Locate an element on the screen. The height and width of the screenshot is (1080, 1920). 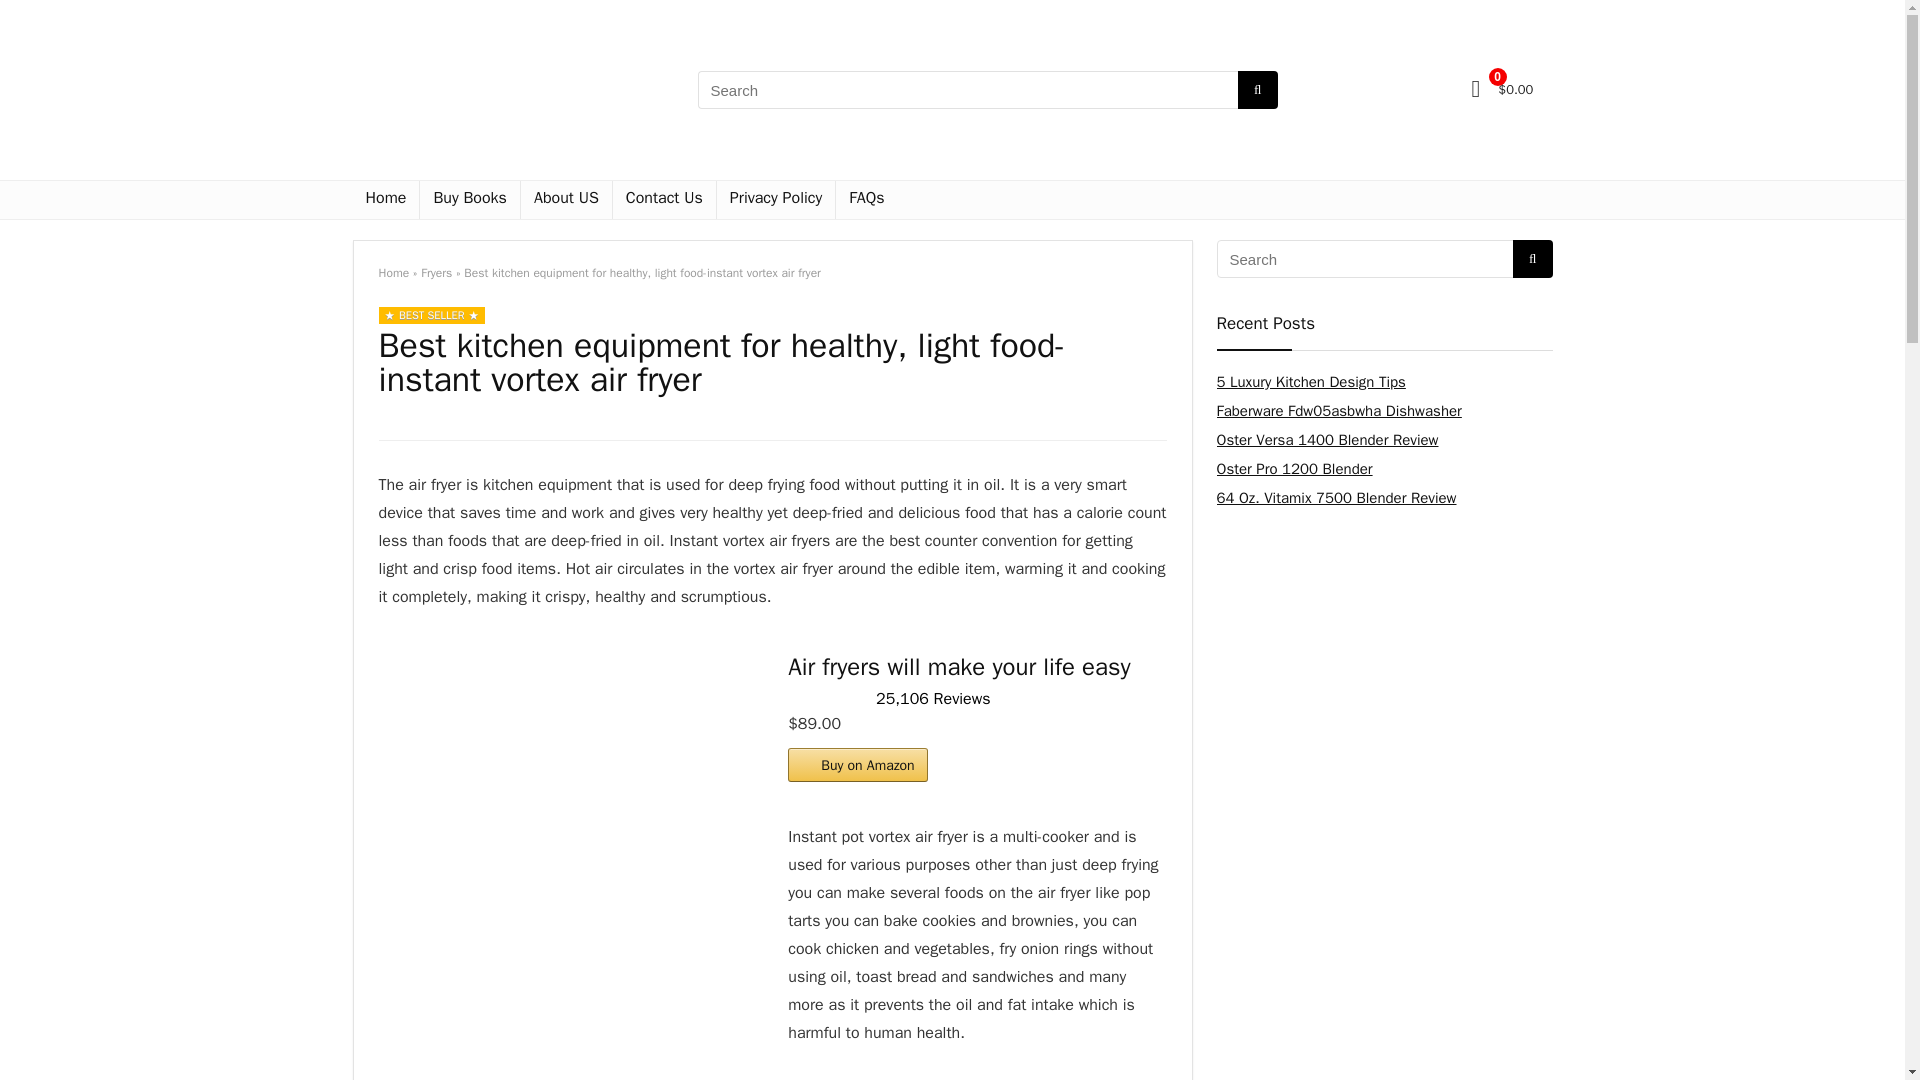
Home is located at coordinates (384, 200).